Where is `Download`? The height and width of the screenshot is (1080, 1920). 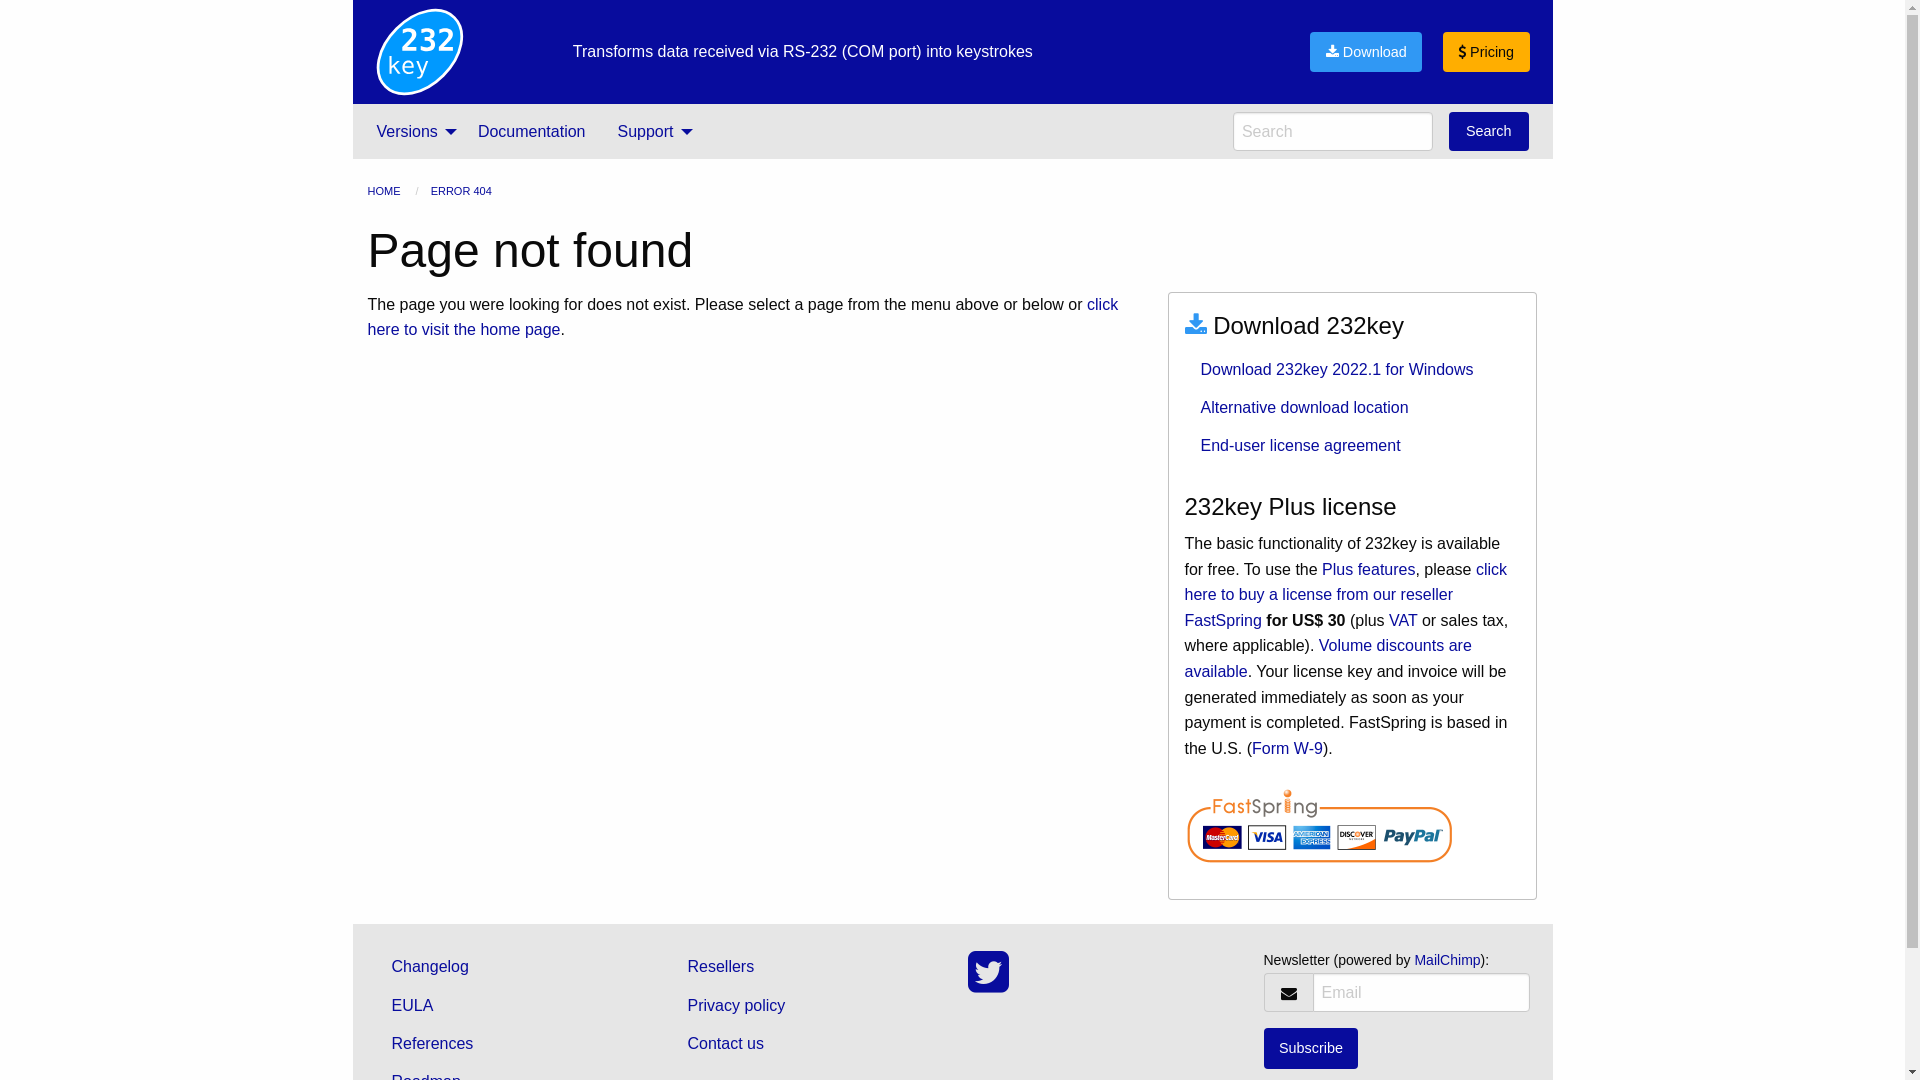 Download is located at coordinates (1366, 52).